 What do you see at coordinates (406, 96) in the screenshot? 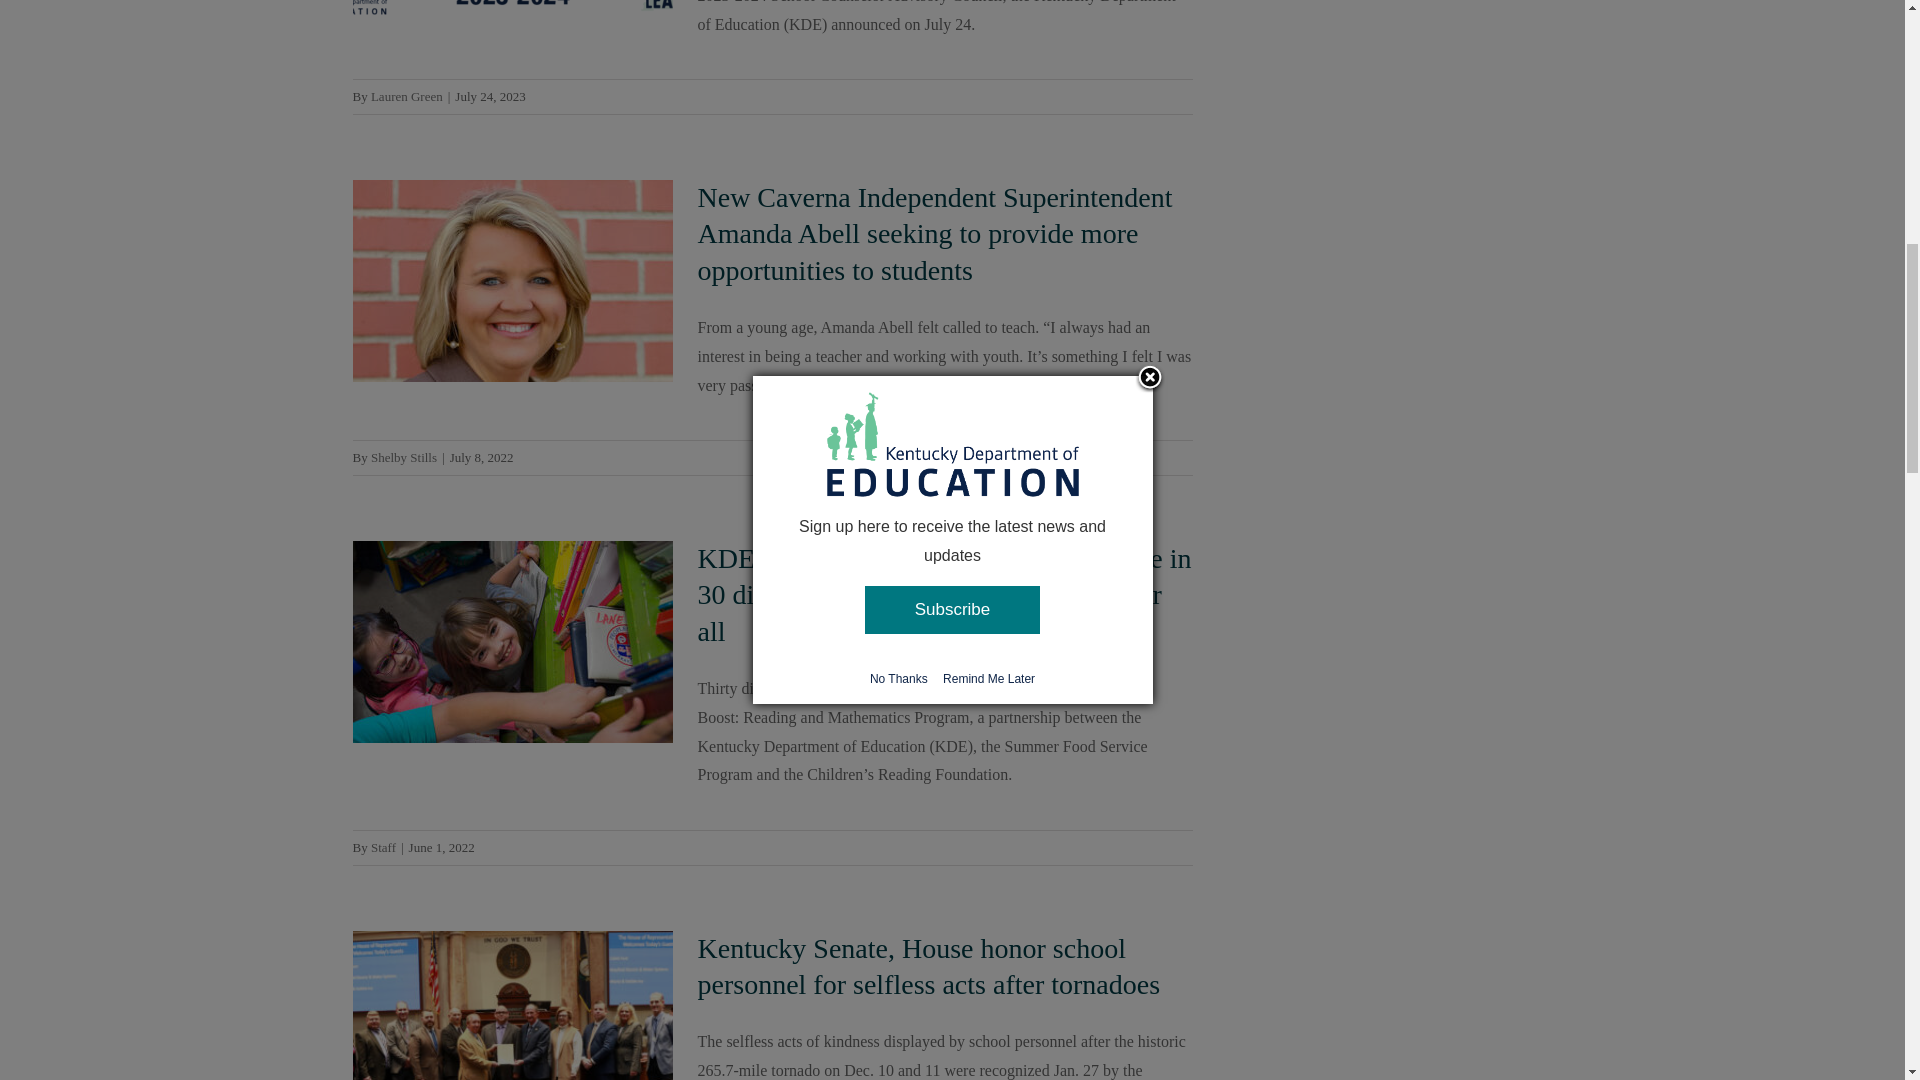
I see `Posts by Lauren Green` at bounding box center [406, 96].